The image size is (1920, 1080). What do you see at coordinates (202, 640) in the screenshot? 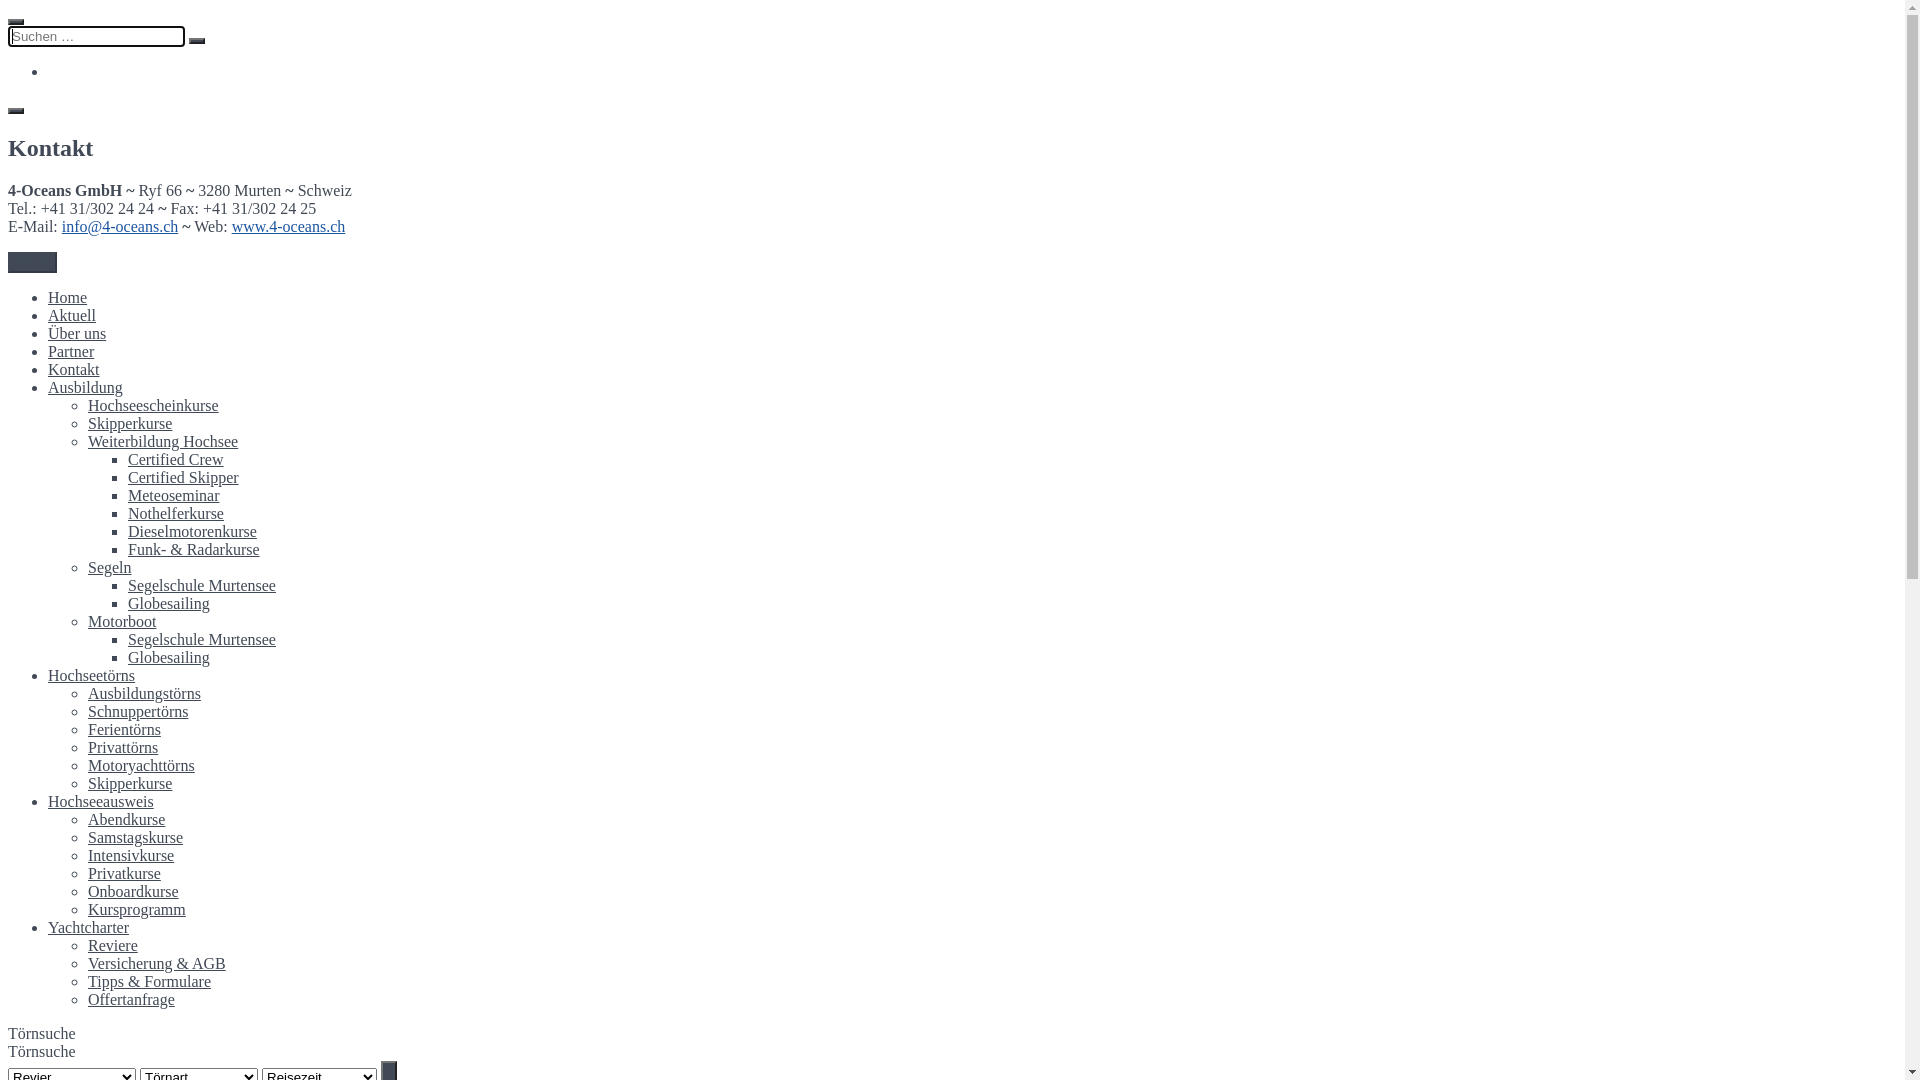
I see `Segelschule Murtensee` at bounding box center [202, 640].